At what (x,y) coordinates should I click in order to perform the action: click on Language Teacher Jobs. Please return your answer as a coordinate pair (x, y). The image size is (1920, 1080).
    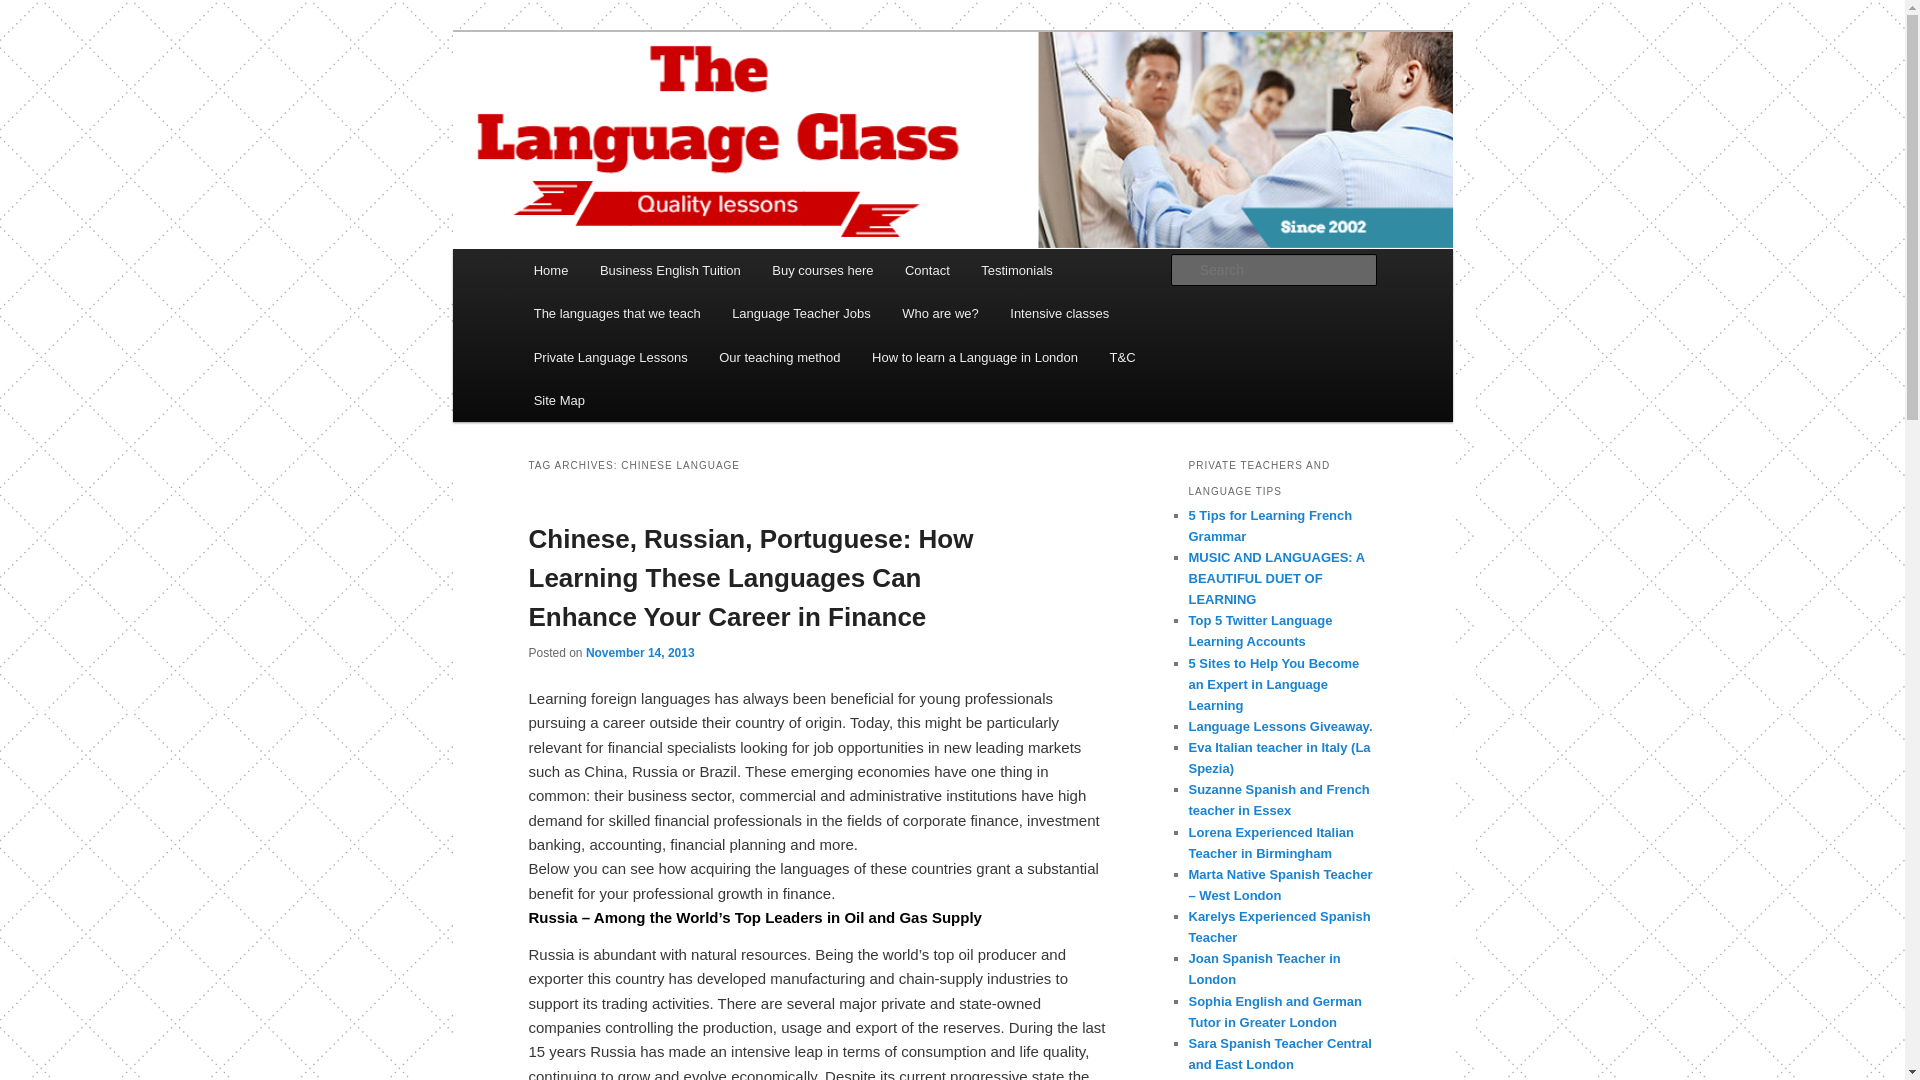
    Looking at the image, I should click on (800, 312).